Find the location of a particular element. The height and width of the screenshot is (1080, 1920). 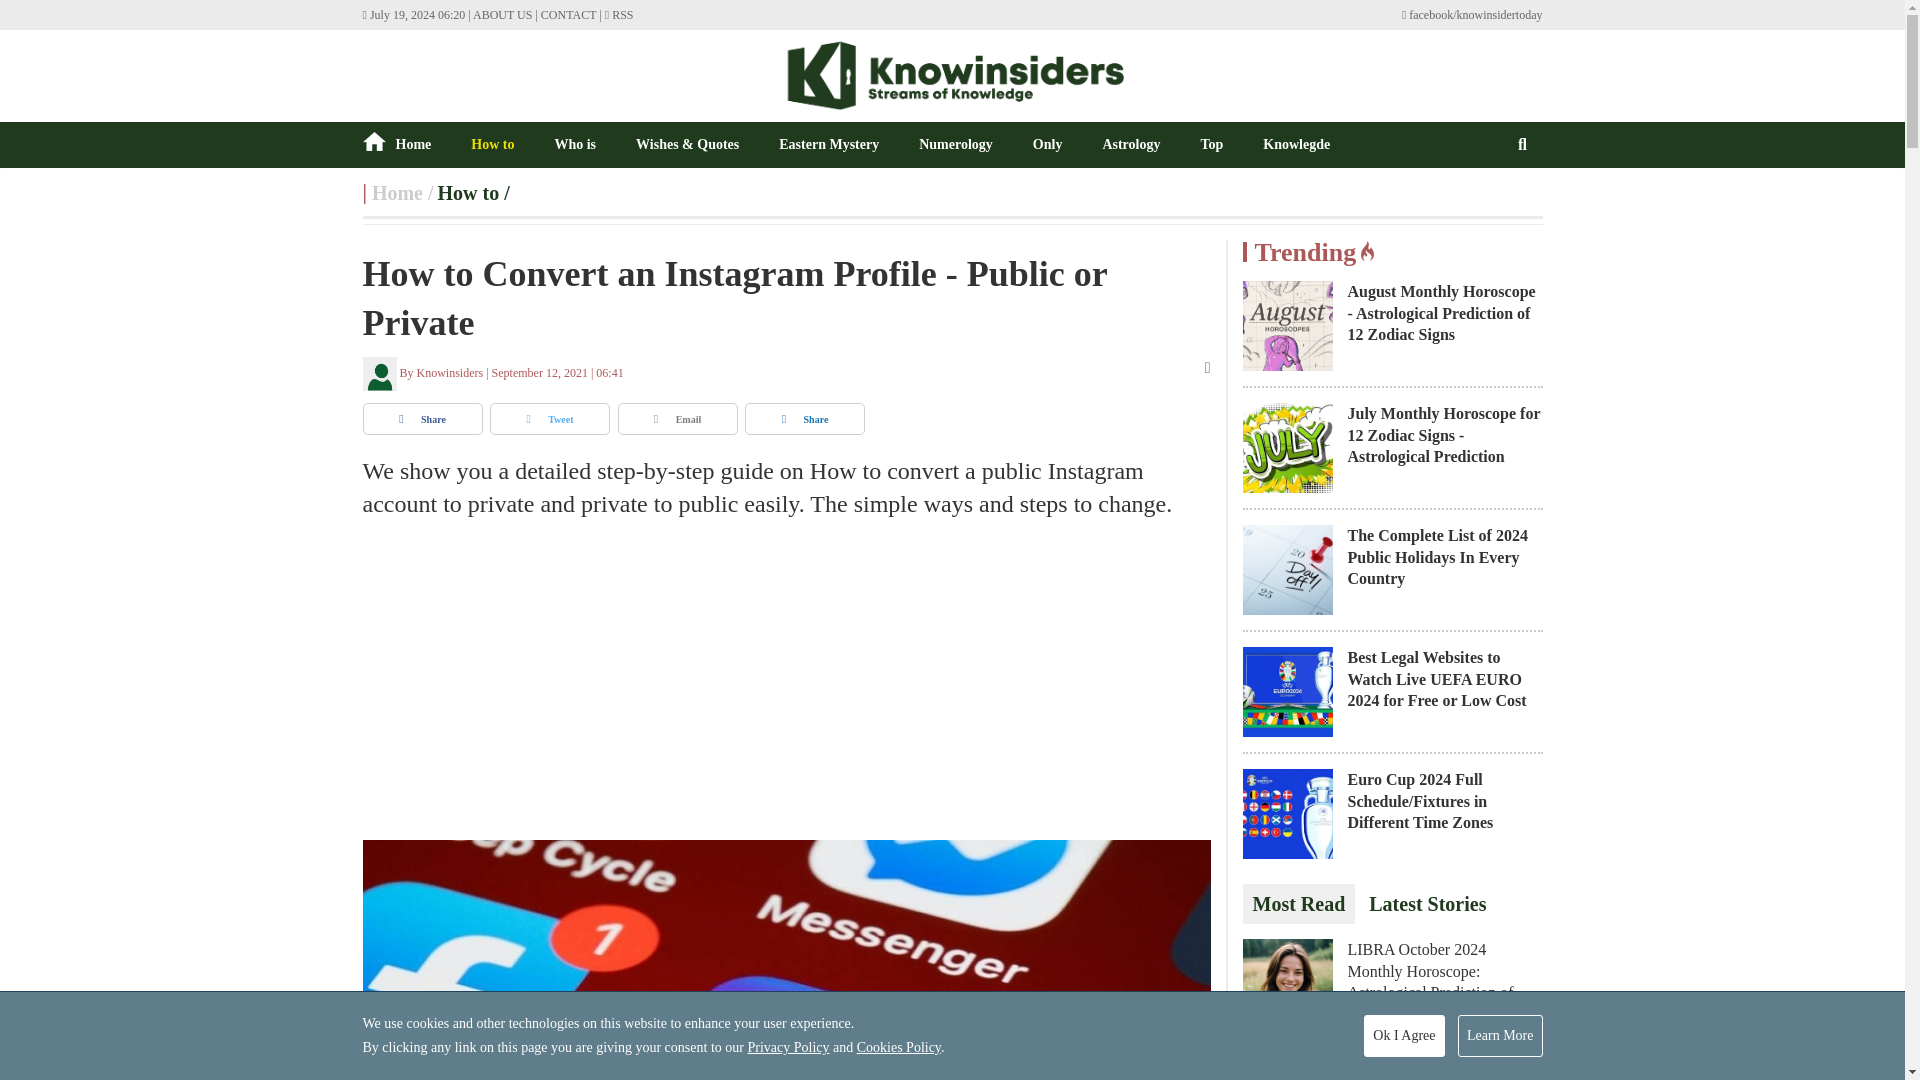

KnowInsiders is located at coordinates (952, 75).